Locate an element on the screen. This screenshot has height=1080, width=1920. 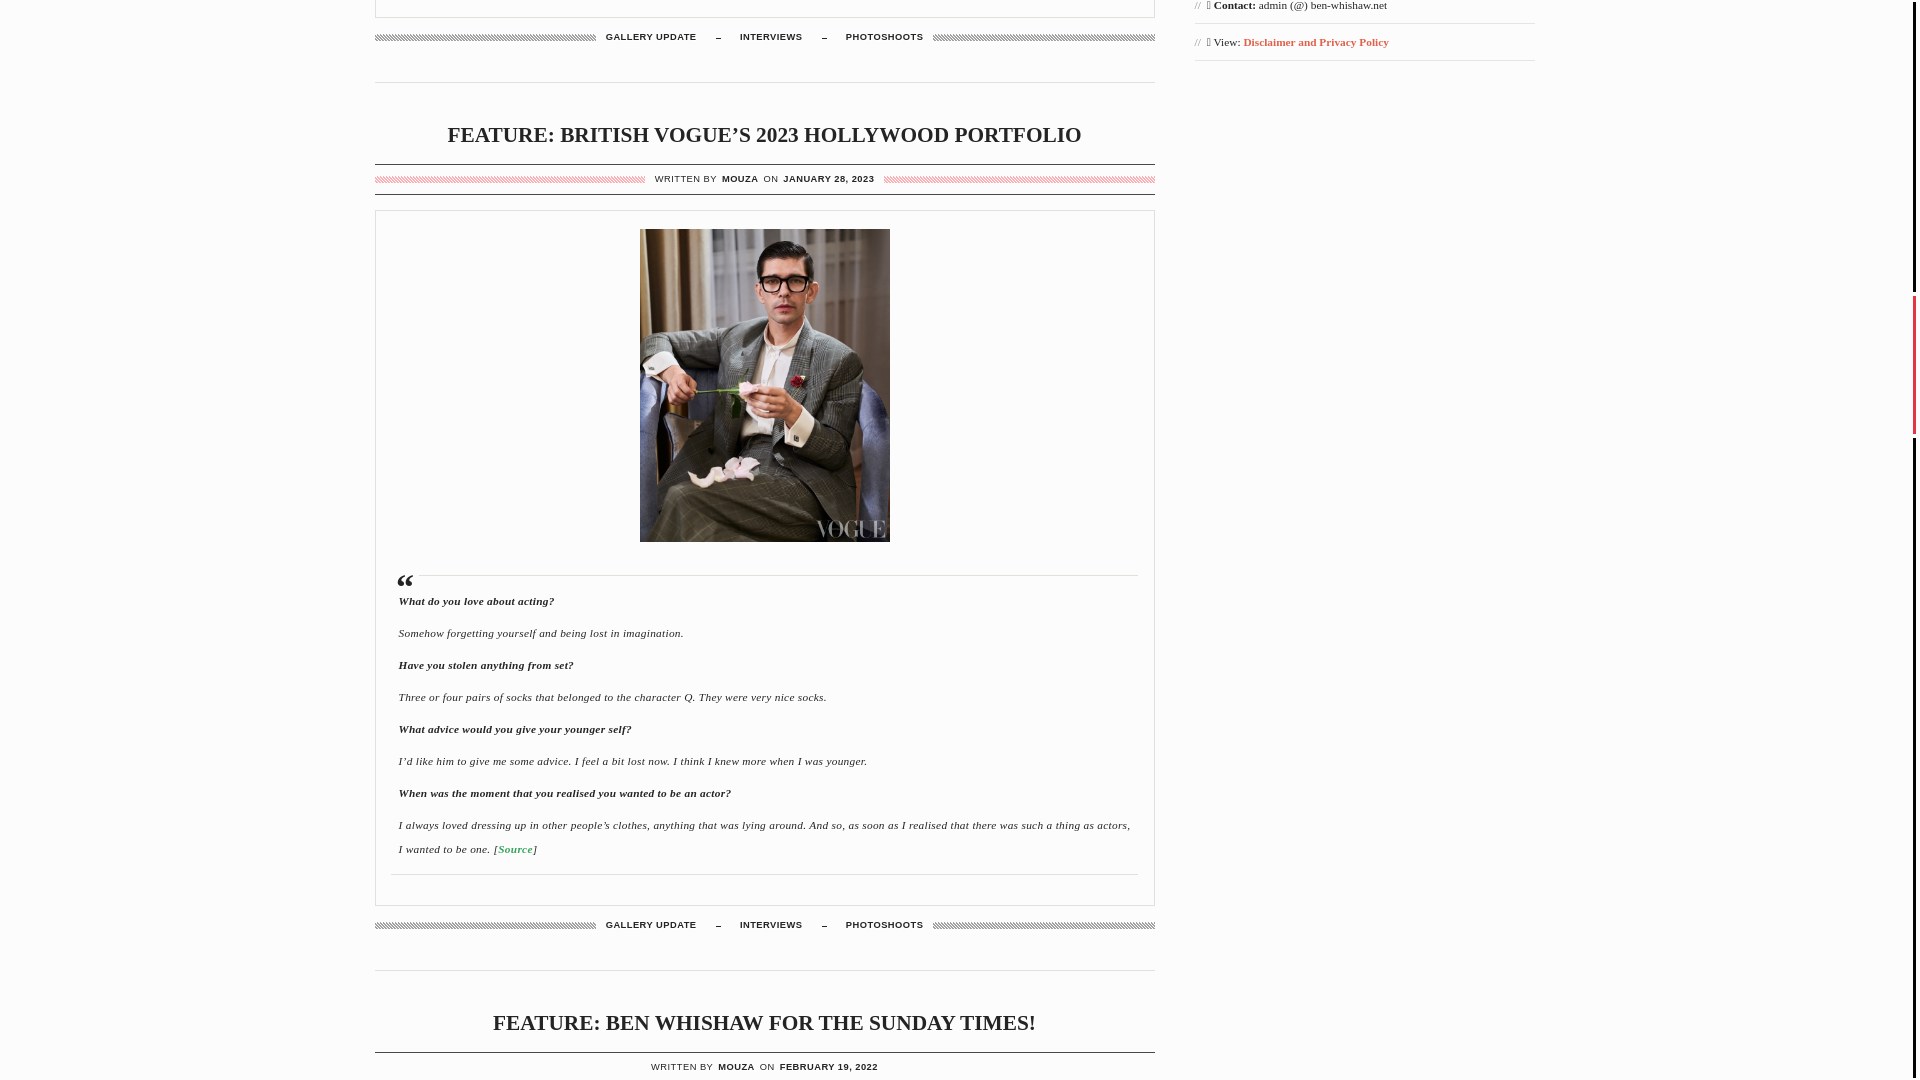
INTERVIEWS is located at coordinates (770, 38).